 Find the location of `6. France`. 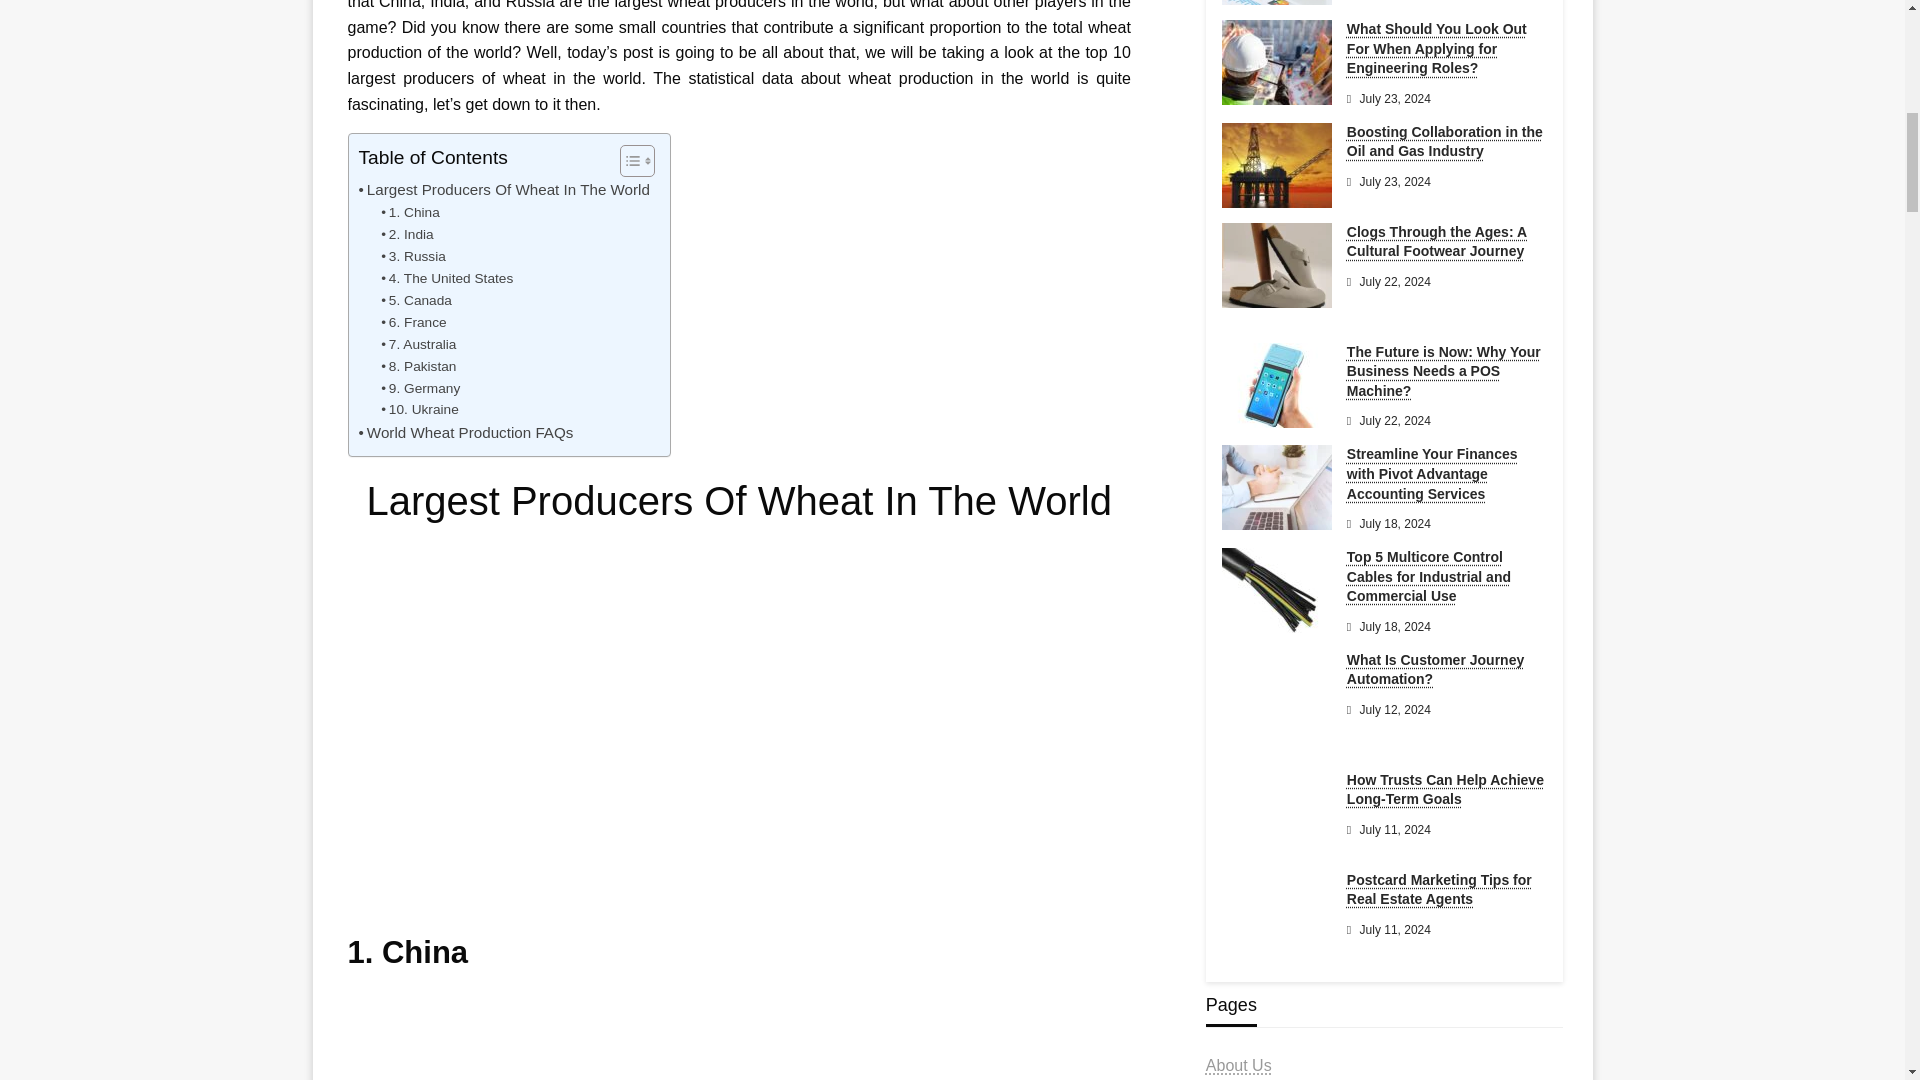

6. France is located at coordinates (412, 322).